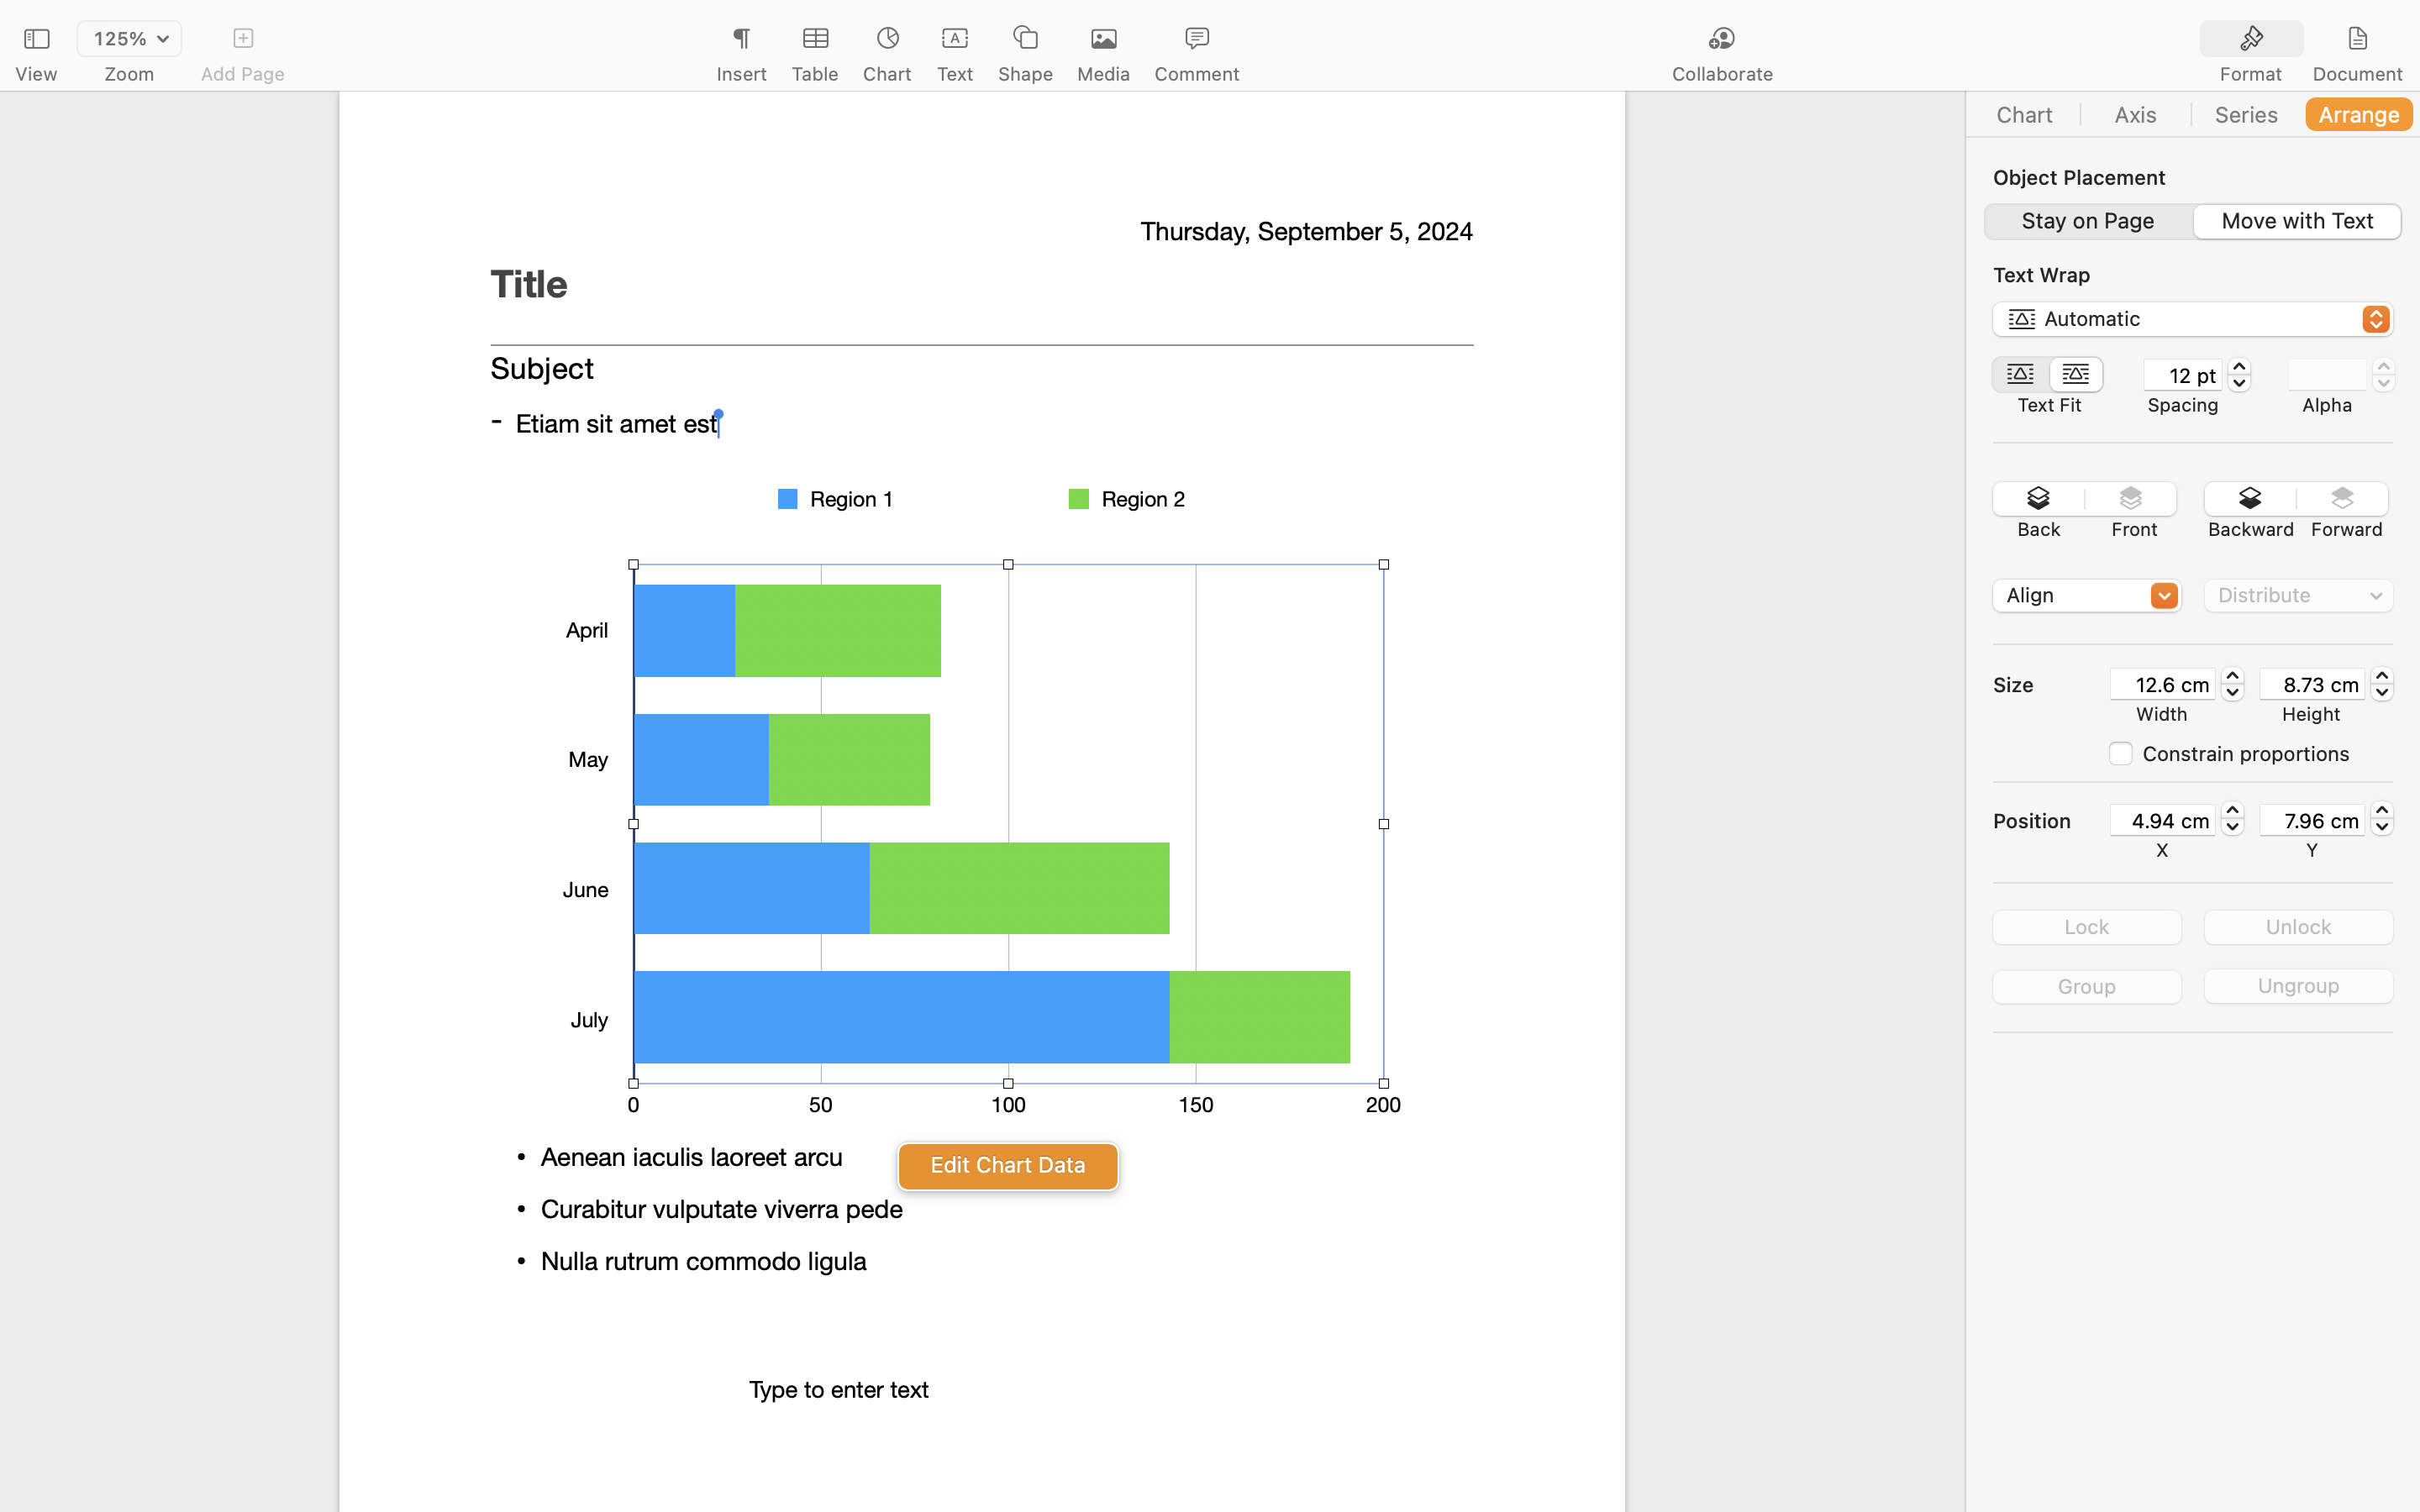 The width and height of the screenshot is (2420, 1512). Describe the element at coordinates (2192, 222) in the screenshot. I see `<AXUIElement 0x10f010910> {pid=1482}` at that location.